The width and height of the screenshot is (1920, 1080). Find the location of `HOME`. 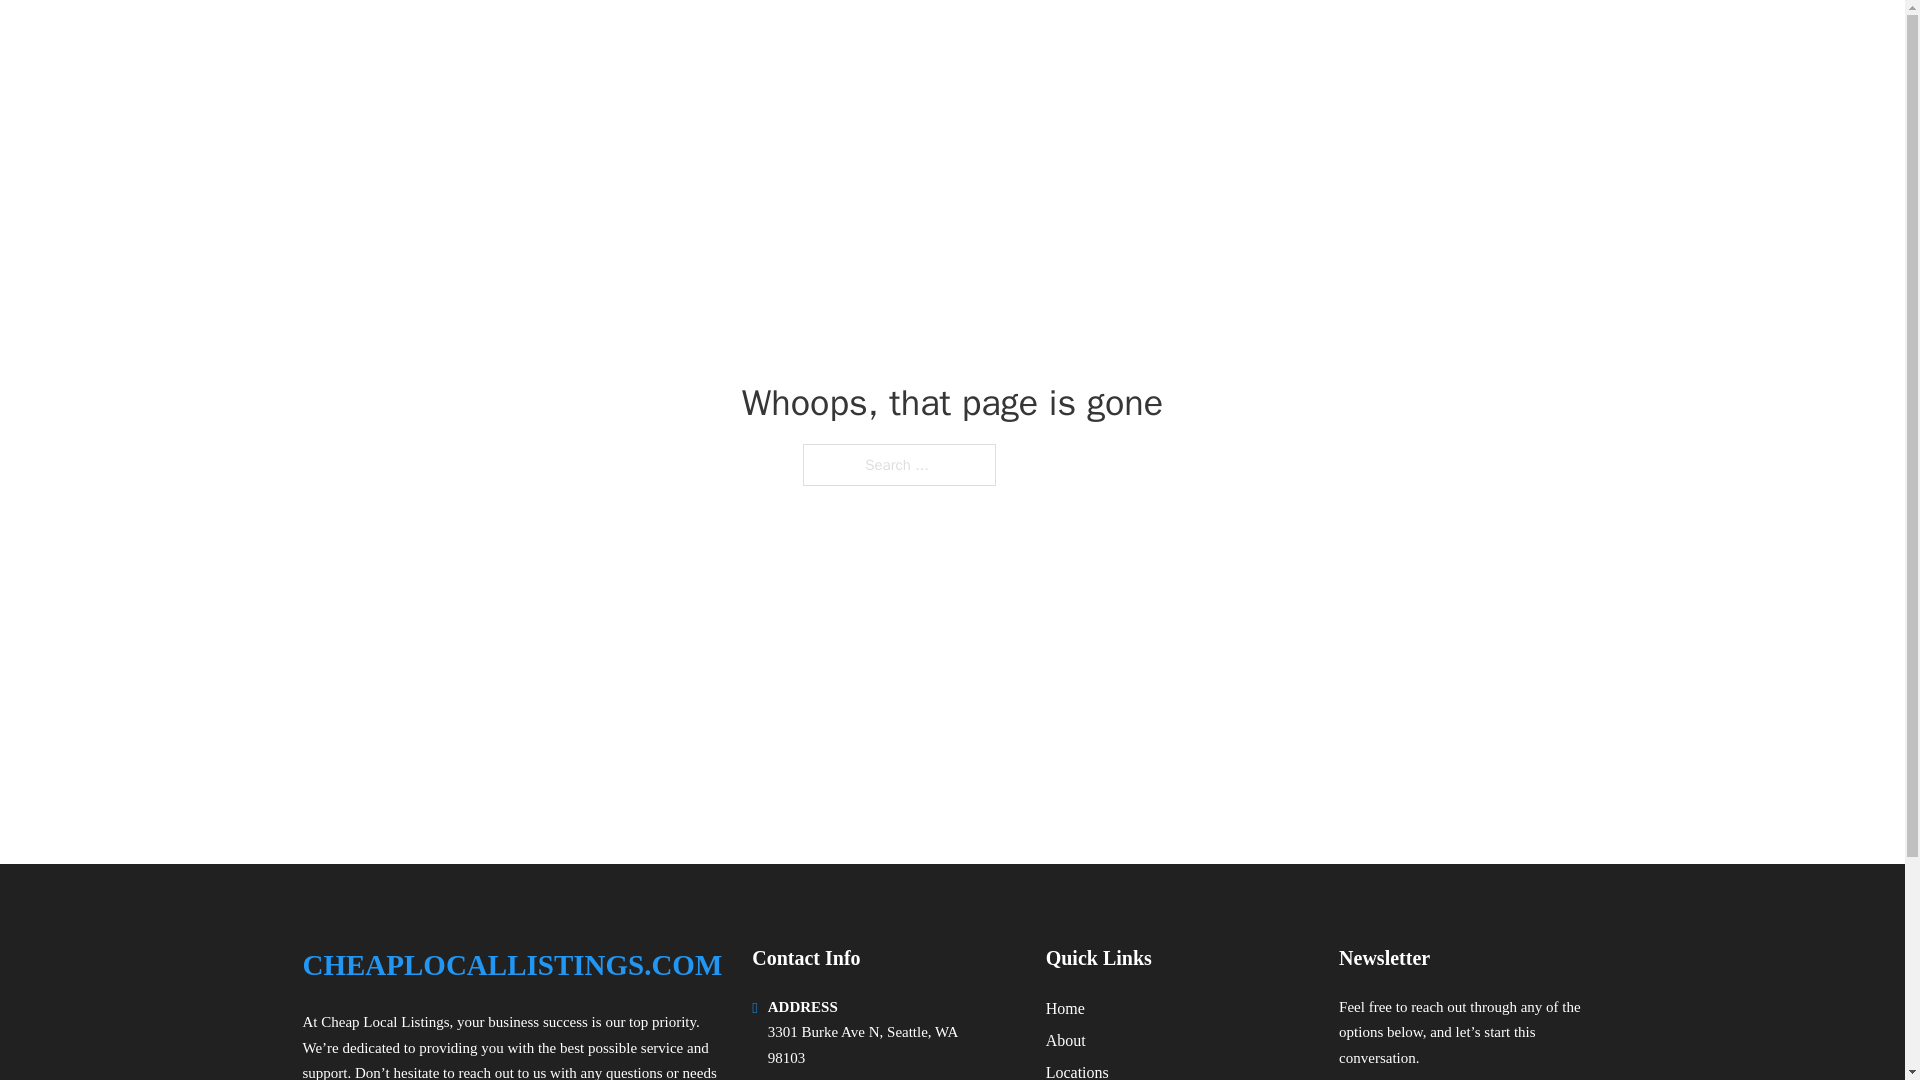

HOME is located at coordinates (1352, 42).